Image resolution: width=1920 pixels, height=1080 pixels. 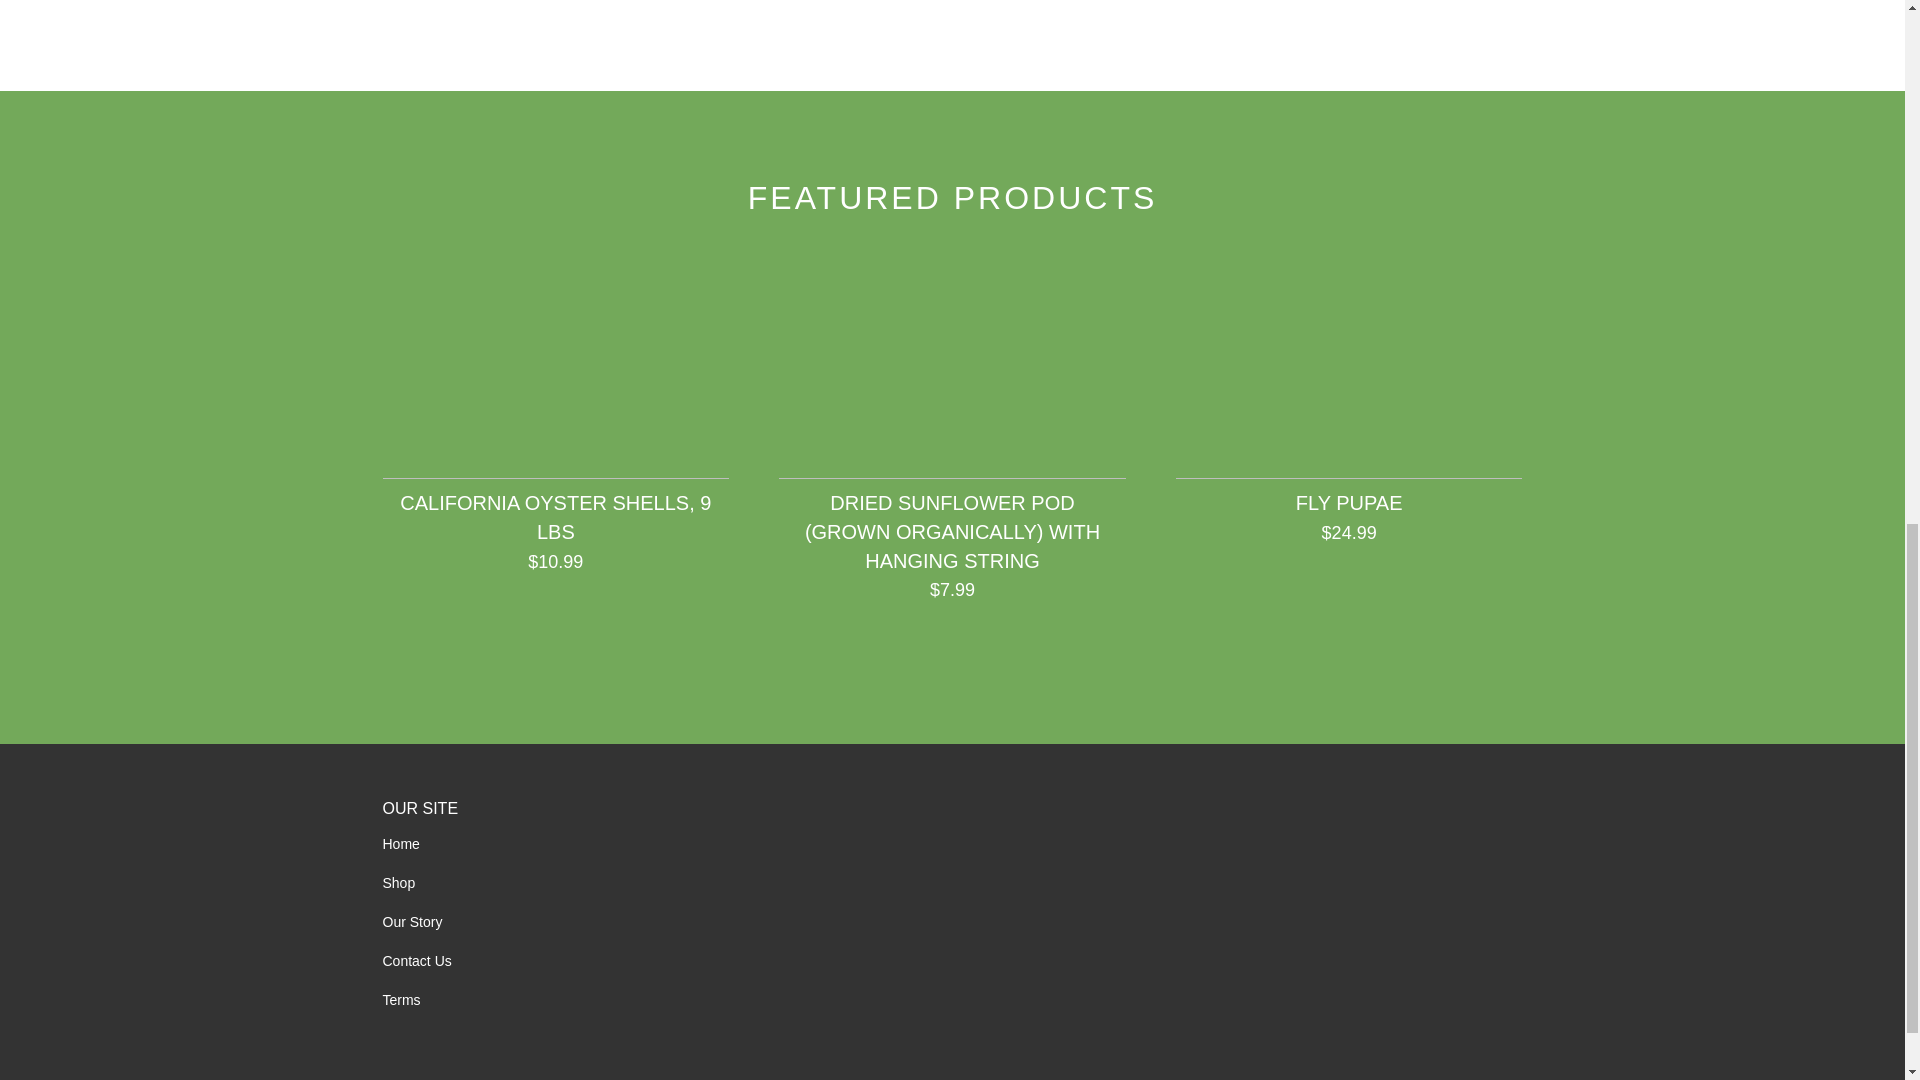 I want to click on Contact Us, so click(x=416, y=960).